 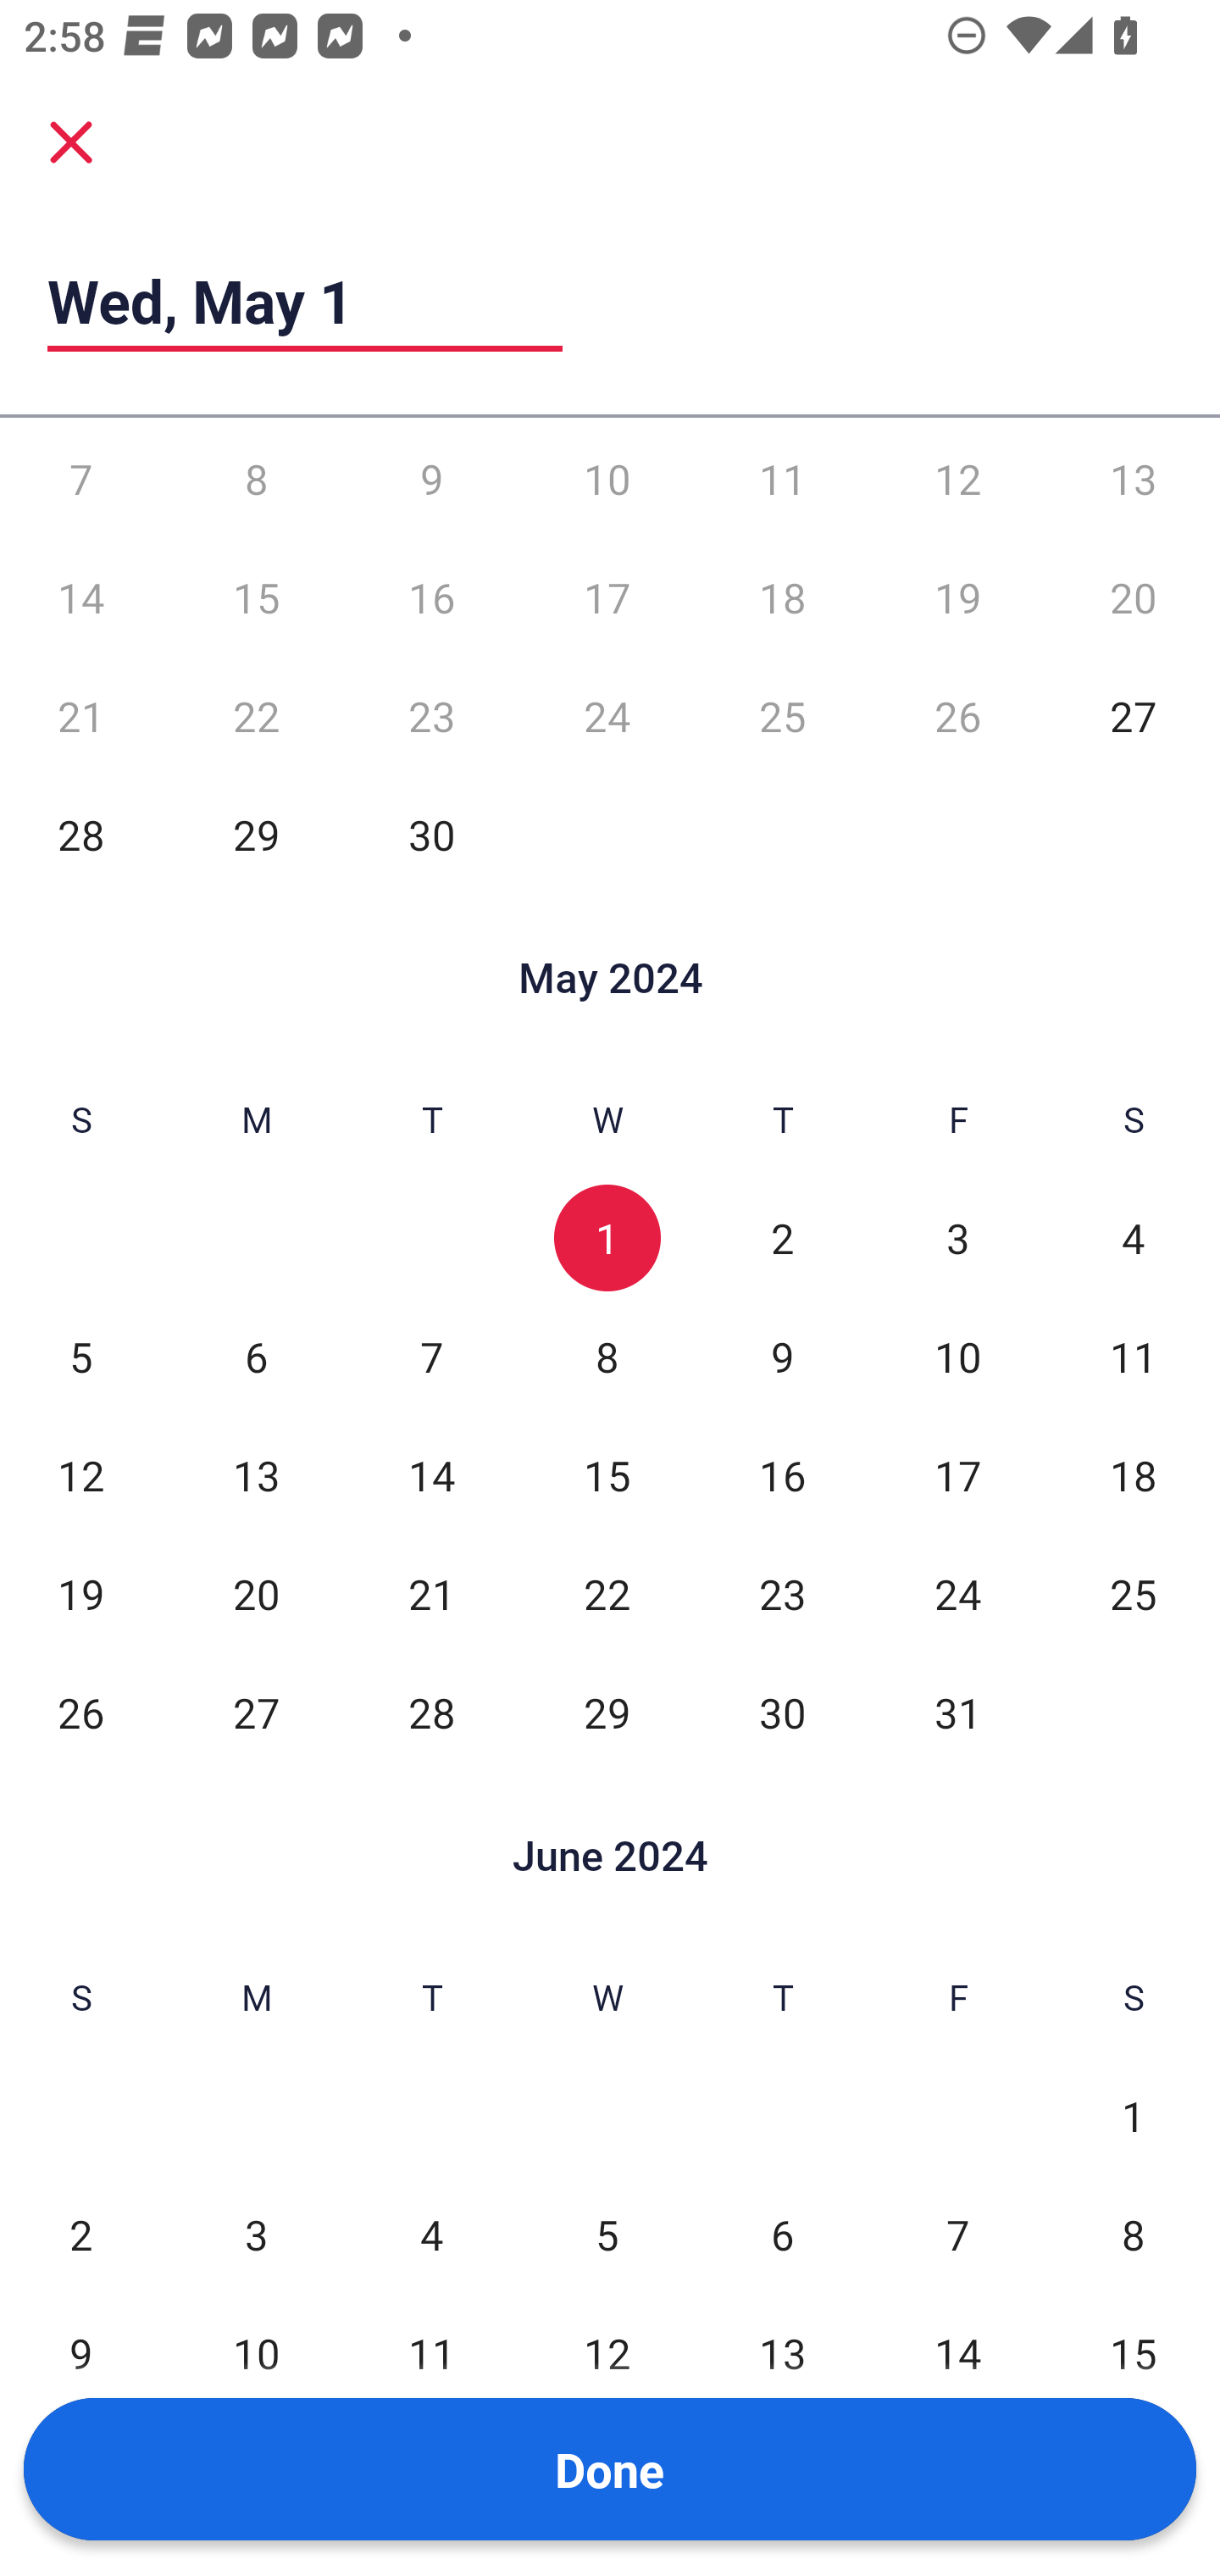 I want to click on 11 Sat, May 11, Not Selected, so click(x=1134, y=1357).